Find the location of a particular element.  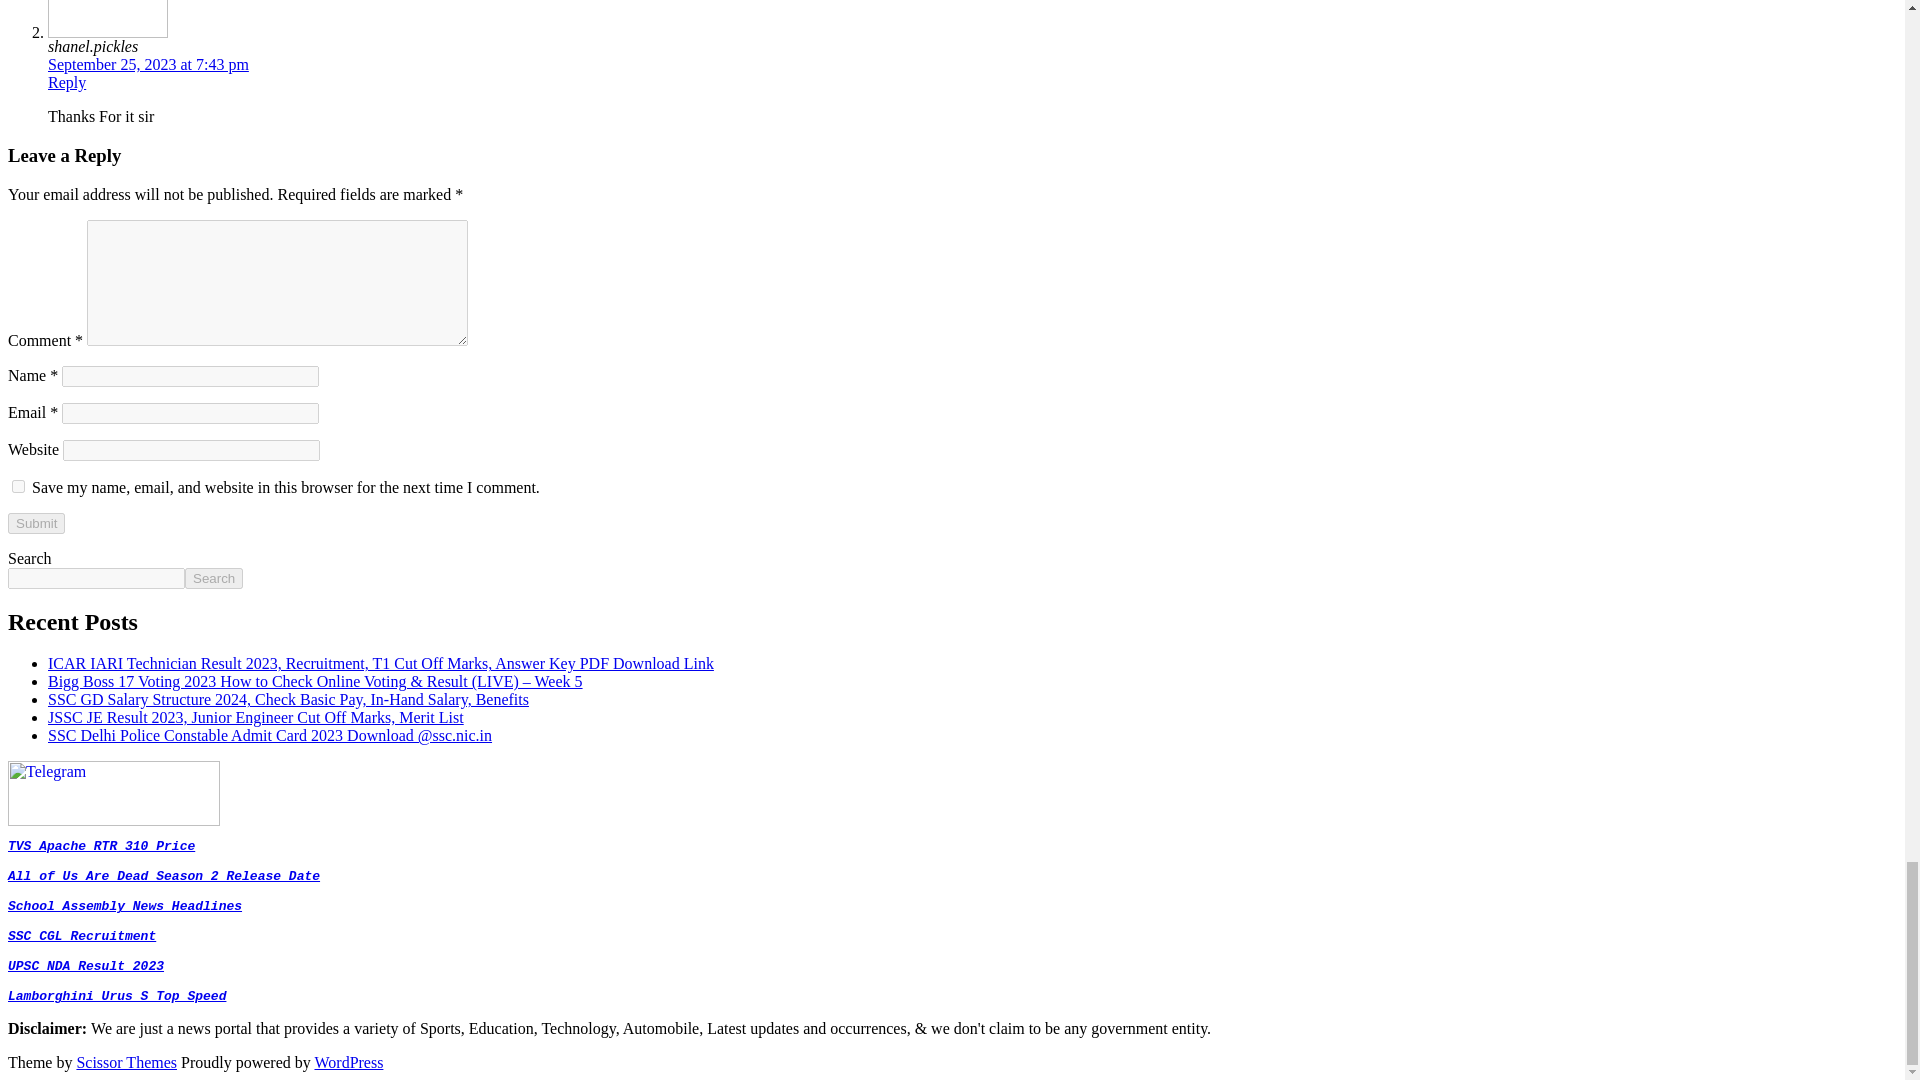

Telegram is located at coordinates (114, 820).